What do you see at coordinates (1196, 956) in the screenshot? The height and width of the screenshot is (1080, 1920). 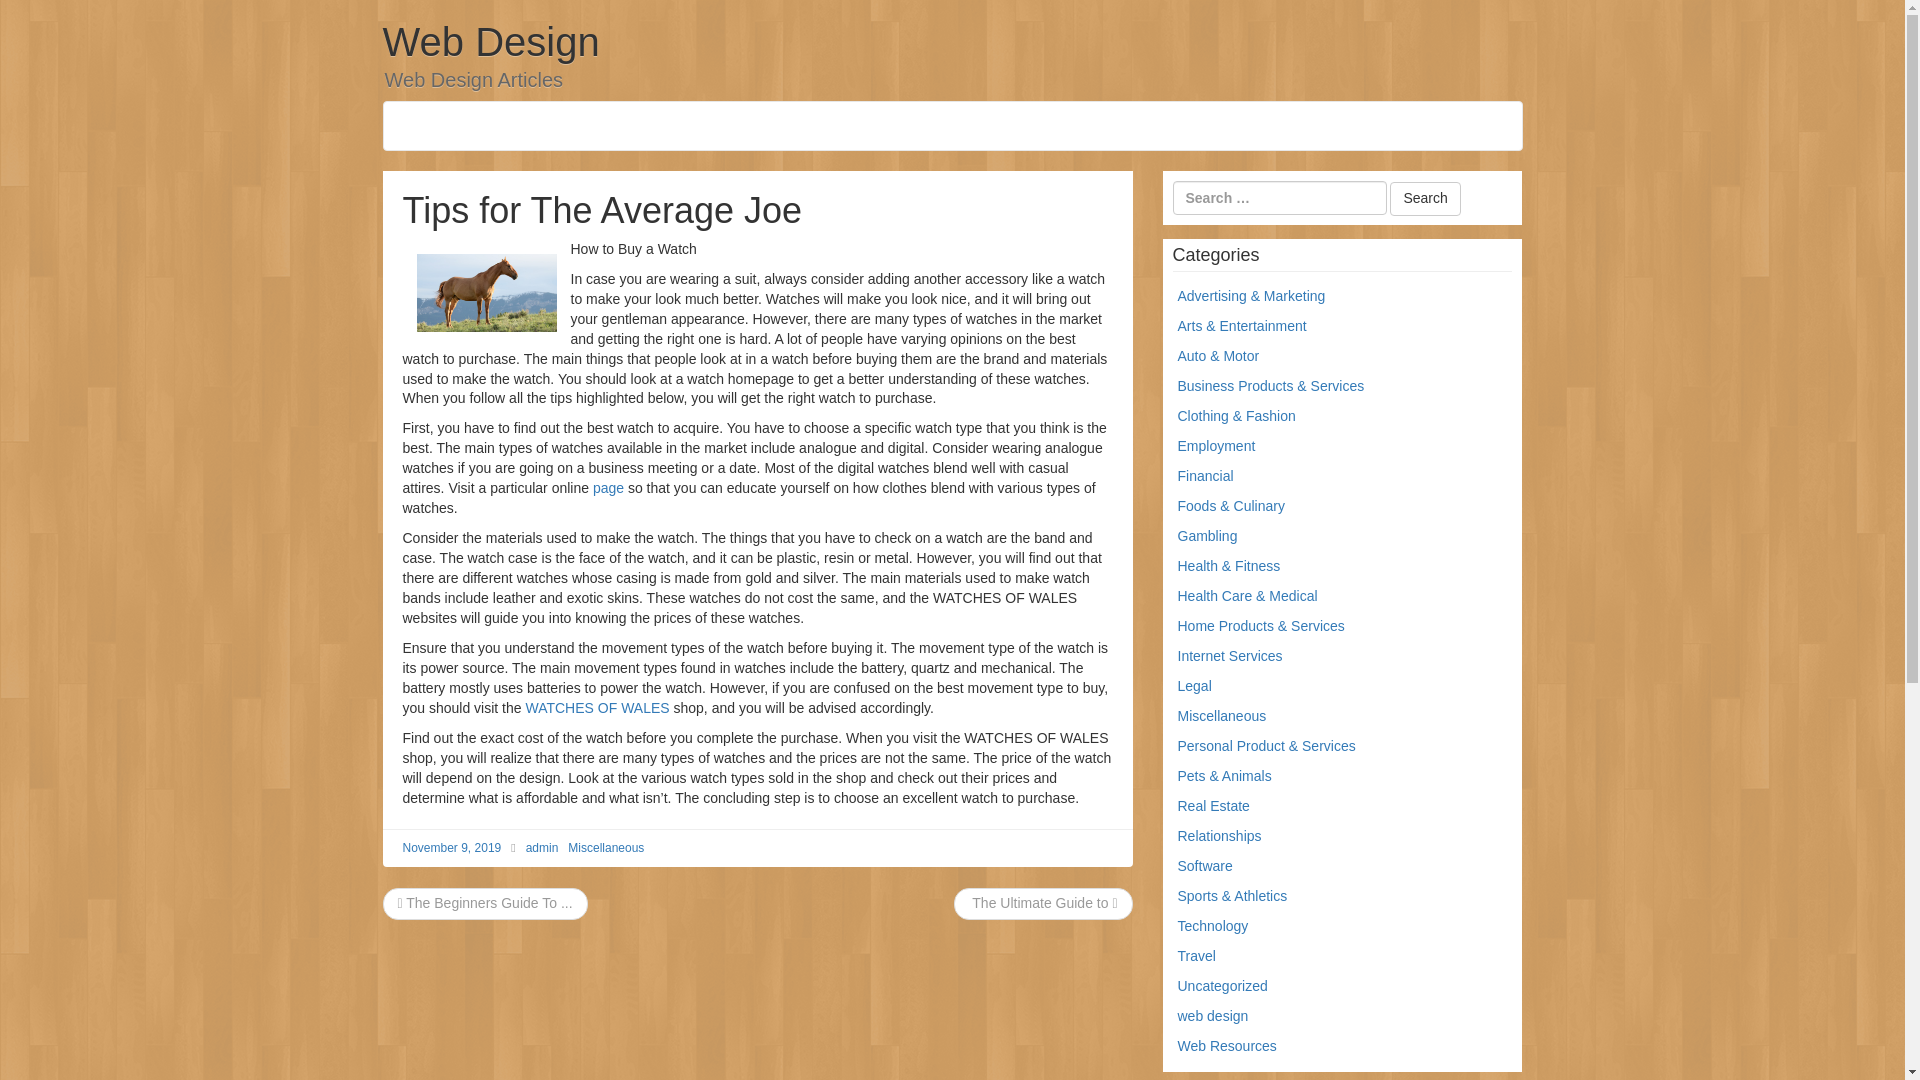 I see `Travel` at bounding box center [1196, 956].